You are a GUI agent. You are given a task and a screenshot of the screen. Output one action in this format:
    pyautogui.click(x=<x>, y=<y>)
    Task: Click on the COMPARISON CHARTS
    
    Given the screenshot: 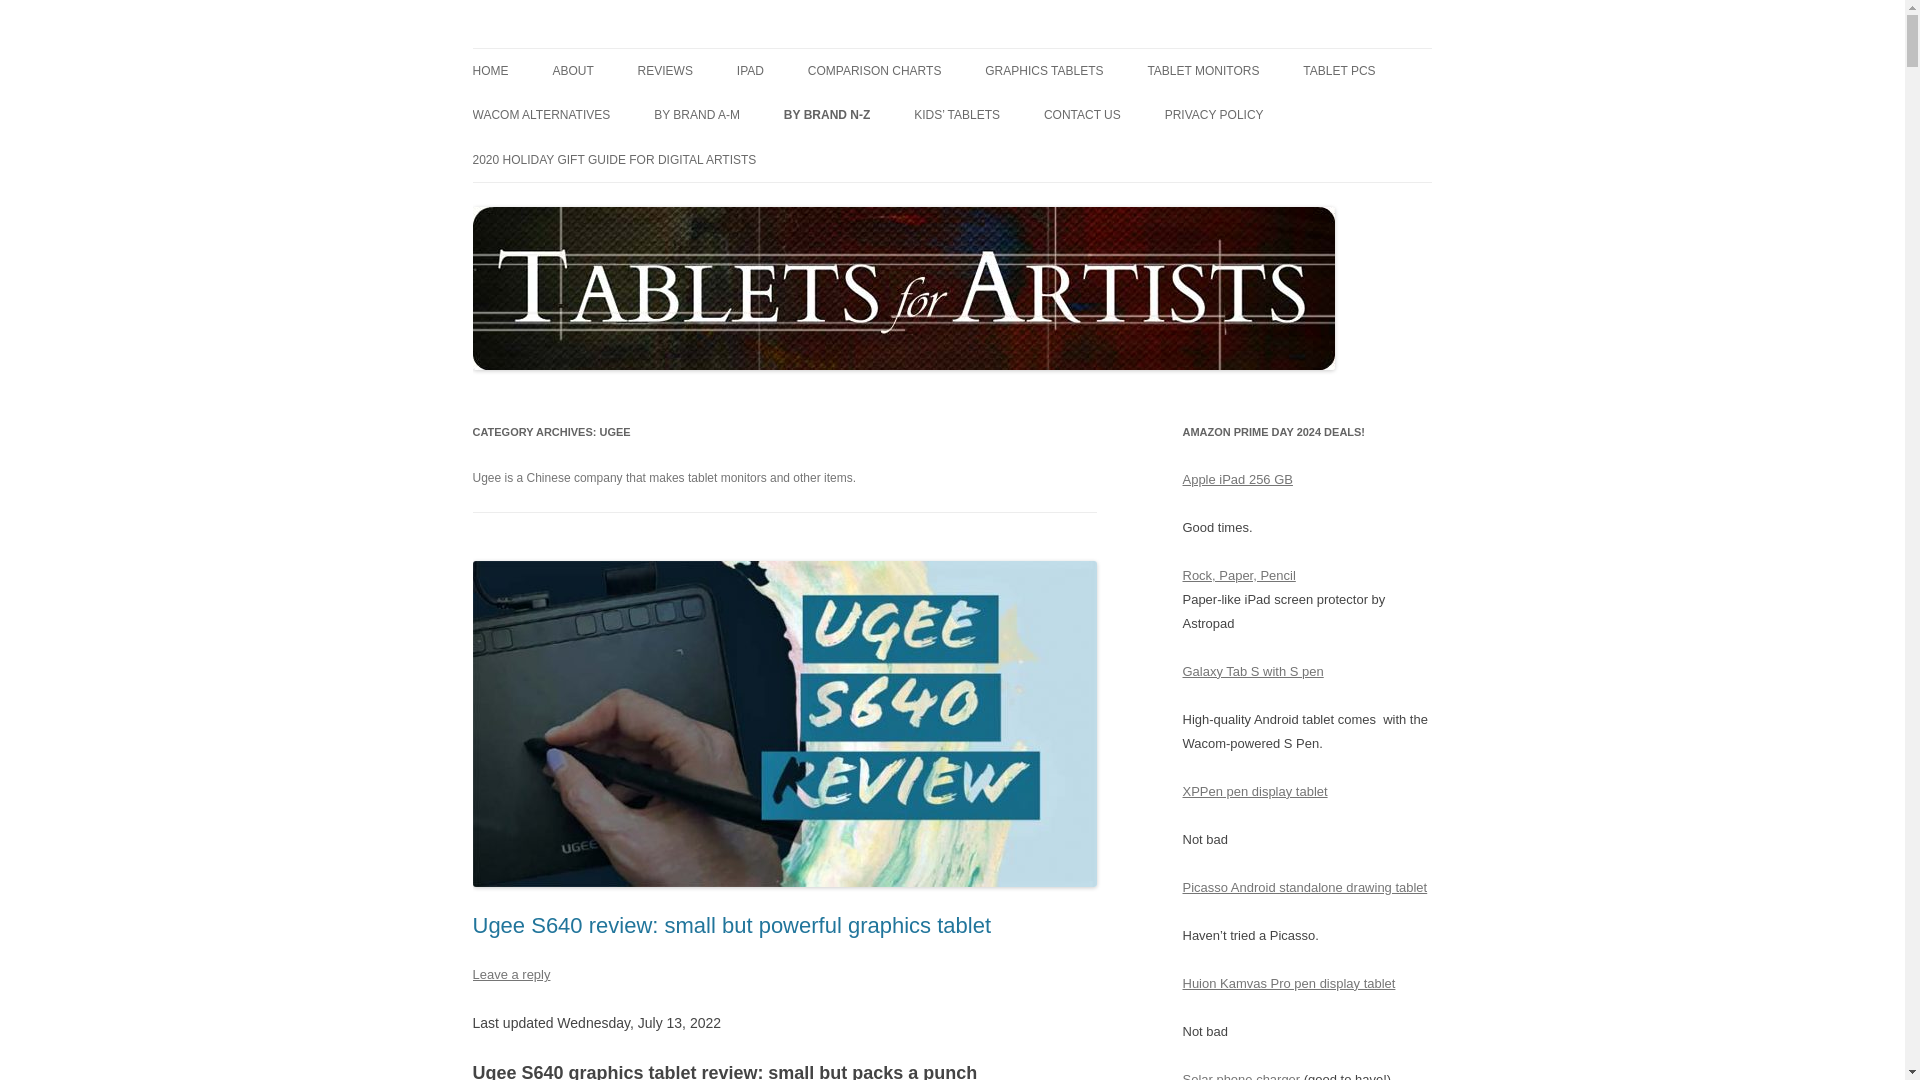 What is the action you would take?
    pyautogui.click(x=875, y=70)
    